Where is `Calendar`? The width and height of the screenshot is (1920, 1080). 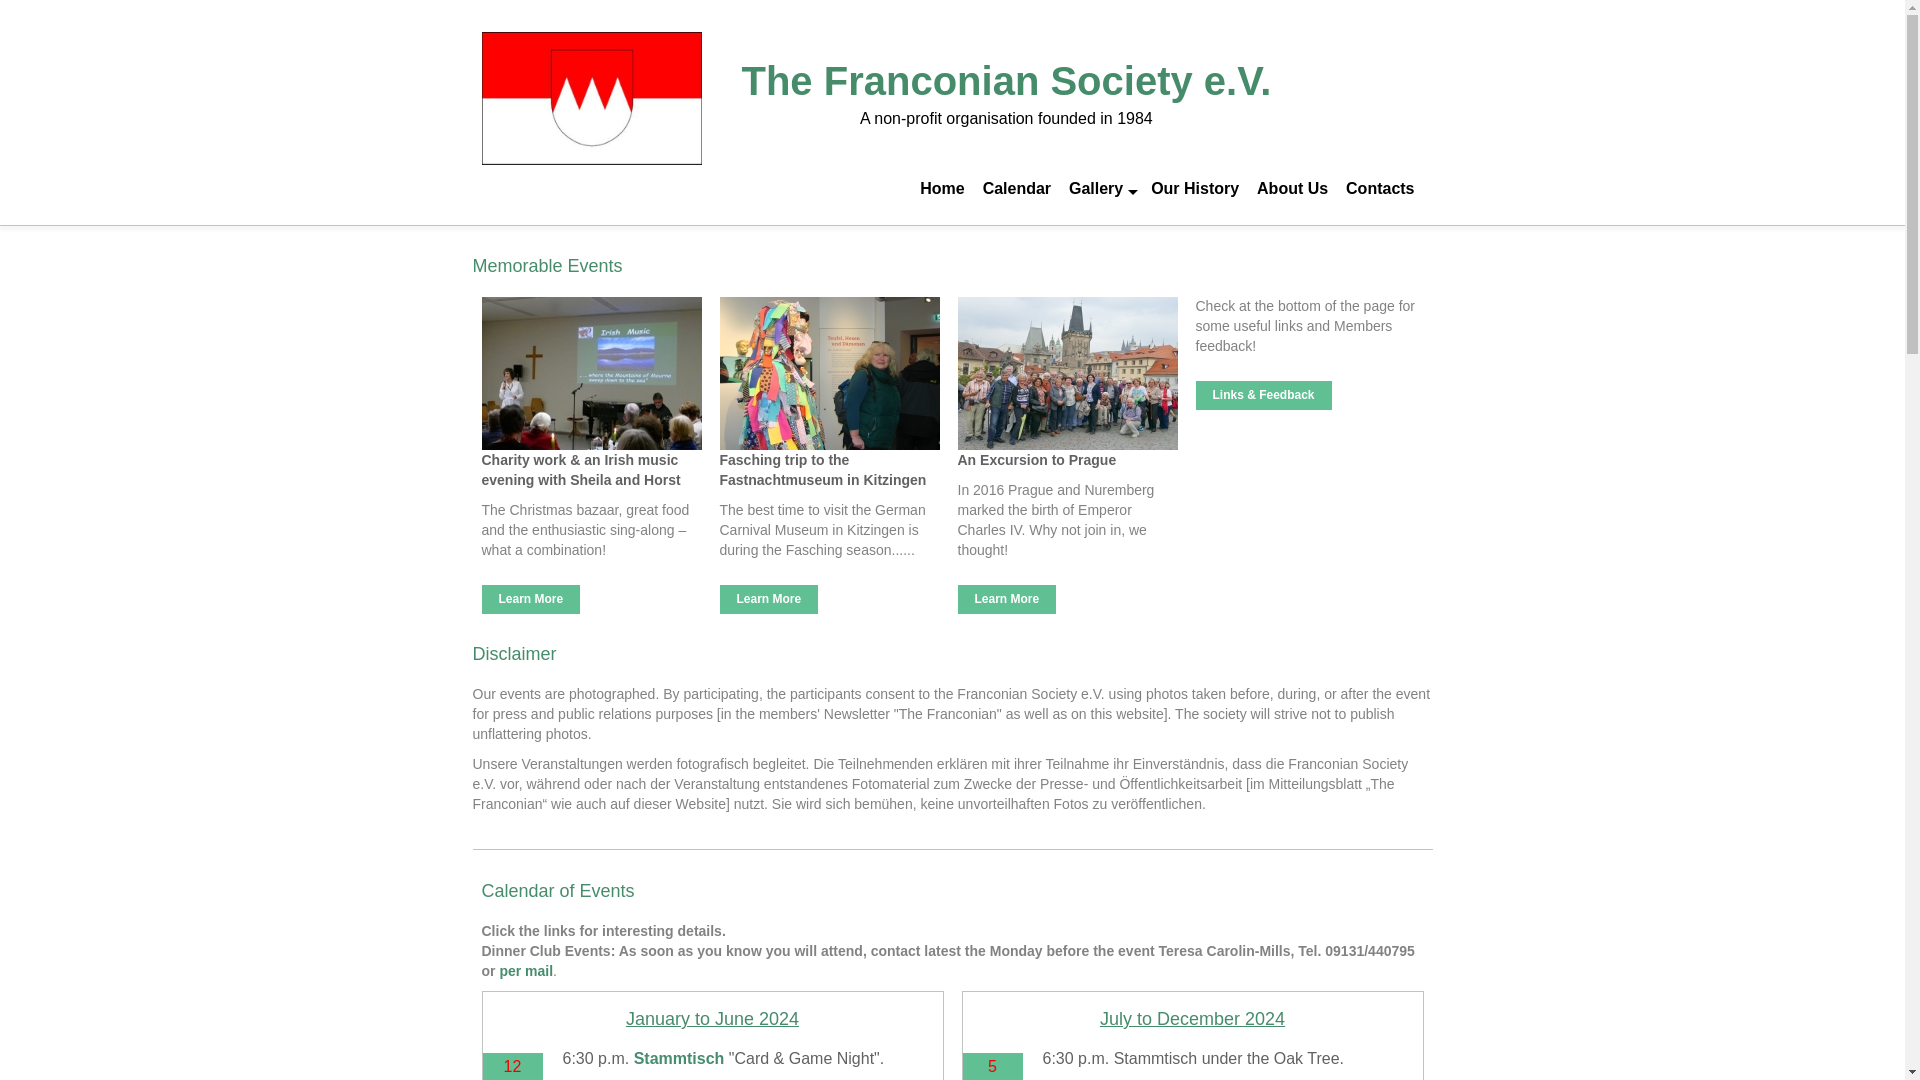
Calendar is located at coordinates (1016, 188).